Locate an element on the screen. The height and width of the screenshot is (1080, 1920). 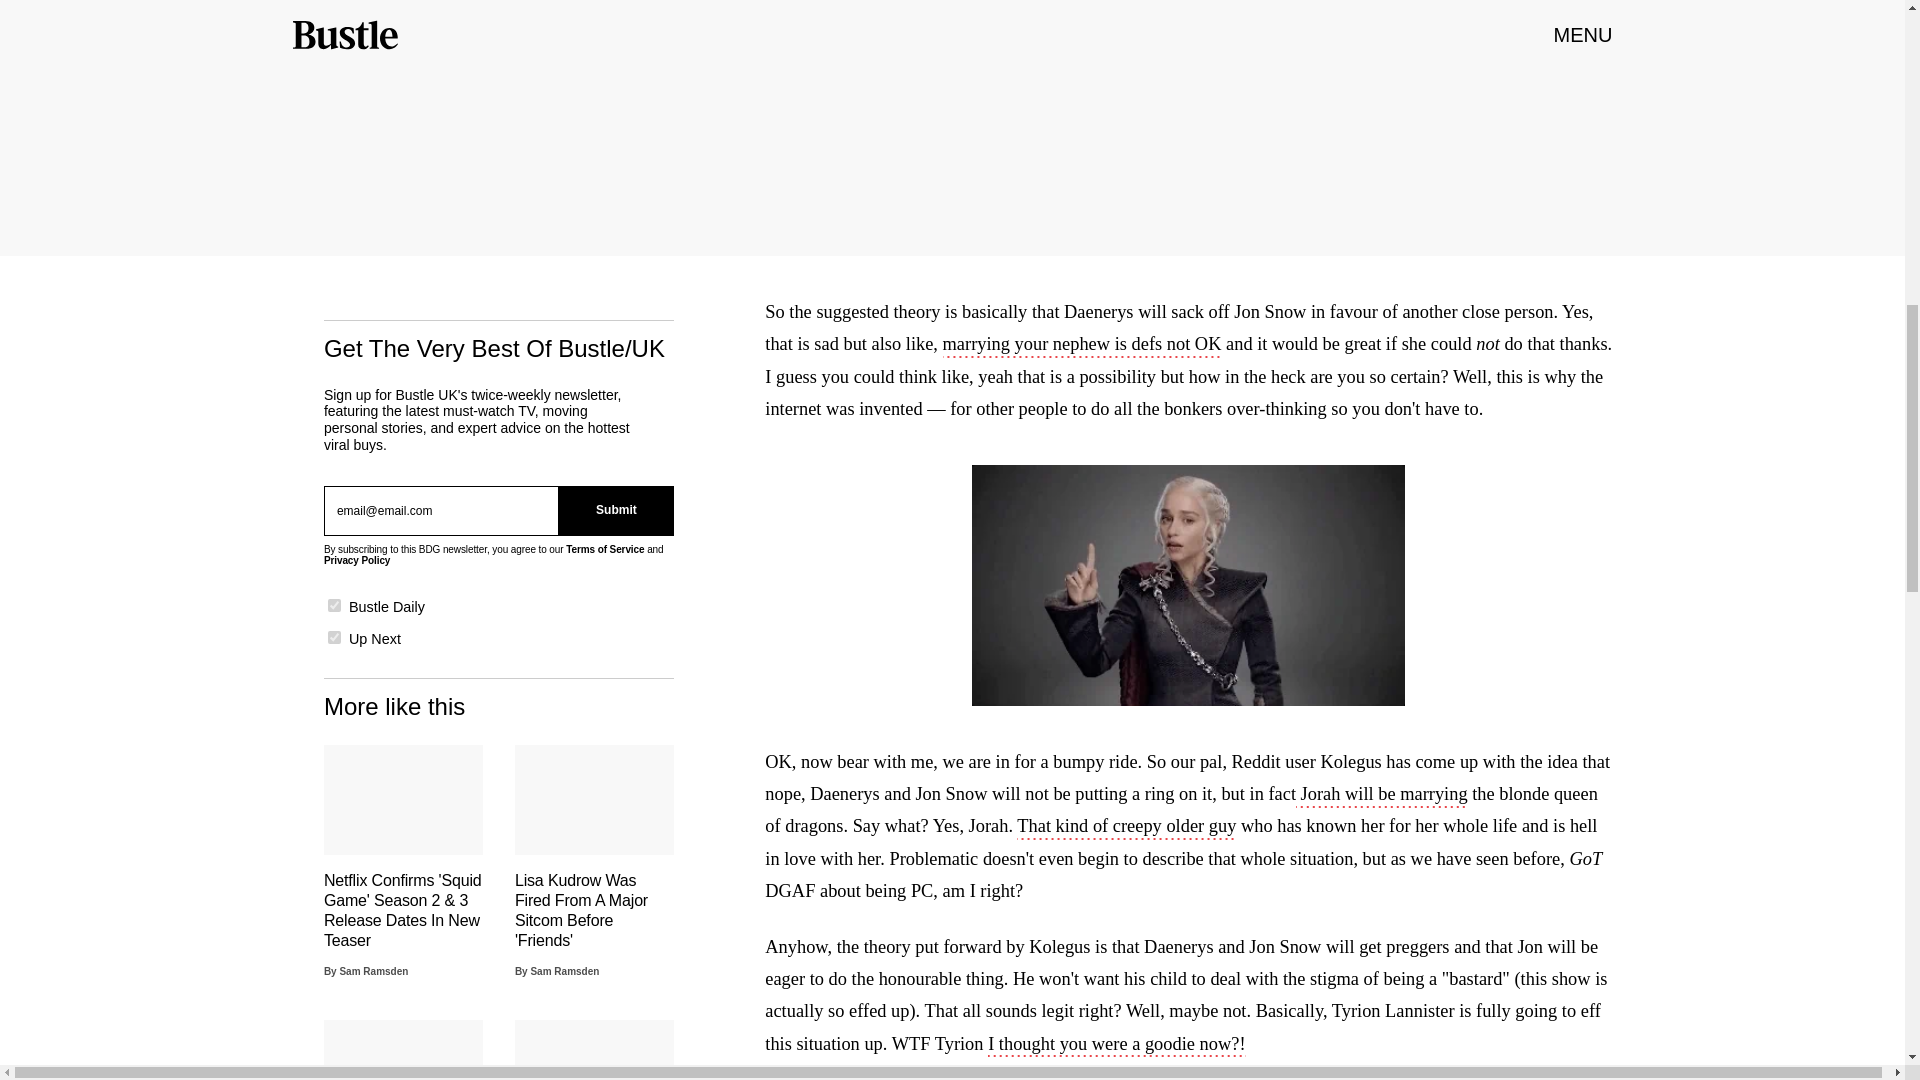
Jorah will be marrying is located at coordinates (1382, 796).